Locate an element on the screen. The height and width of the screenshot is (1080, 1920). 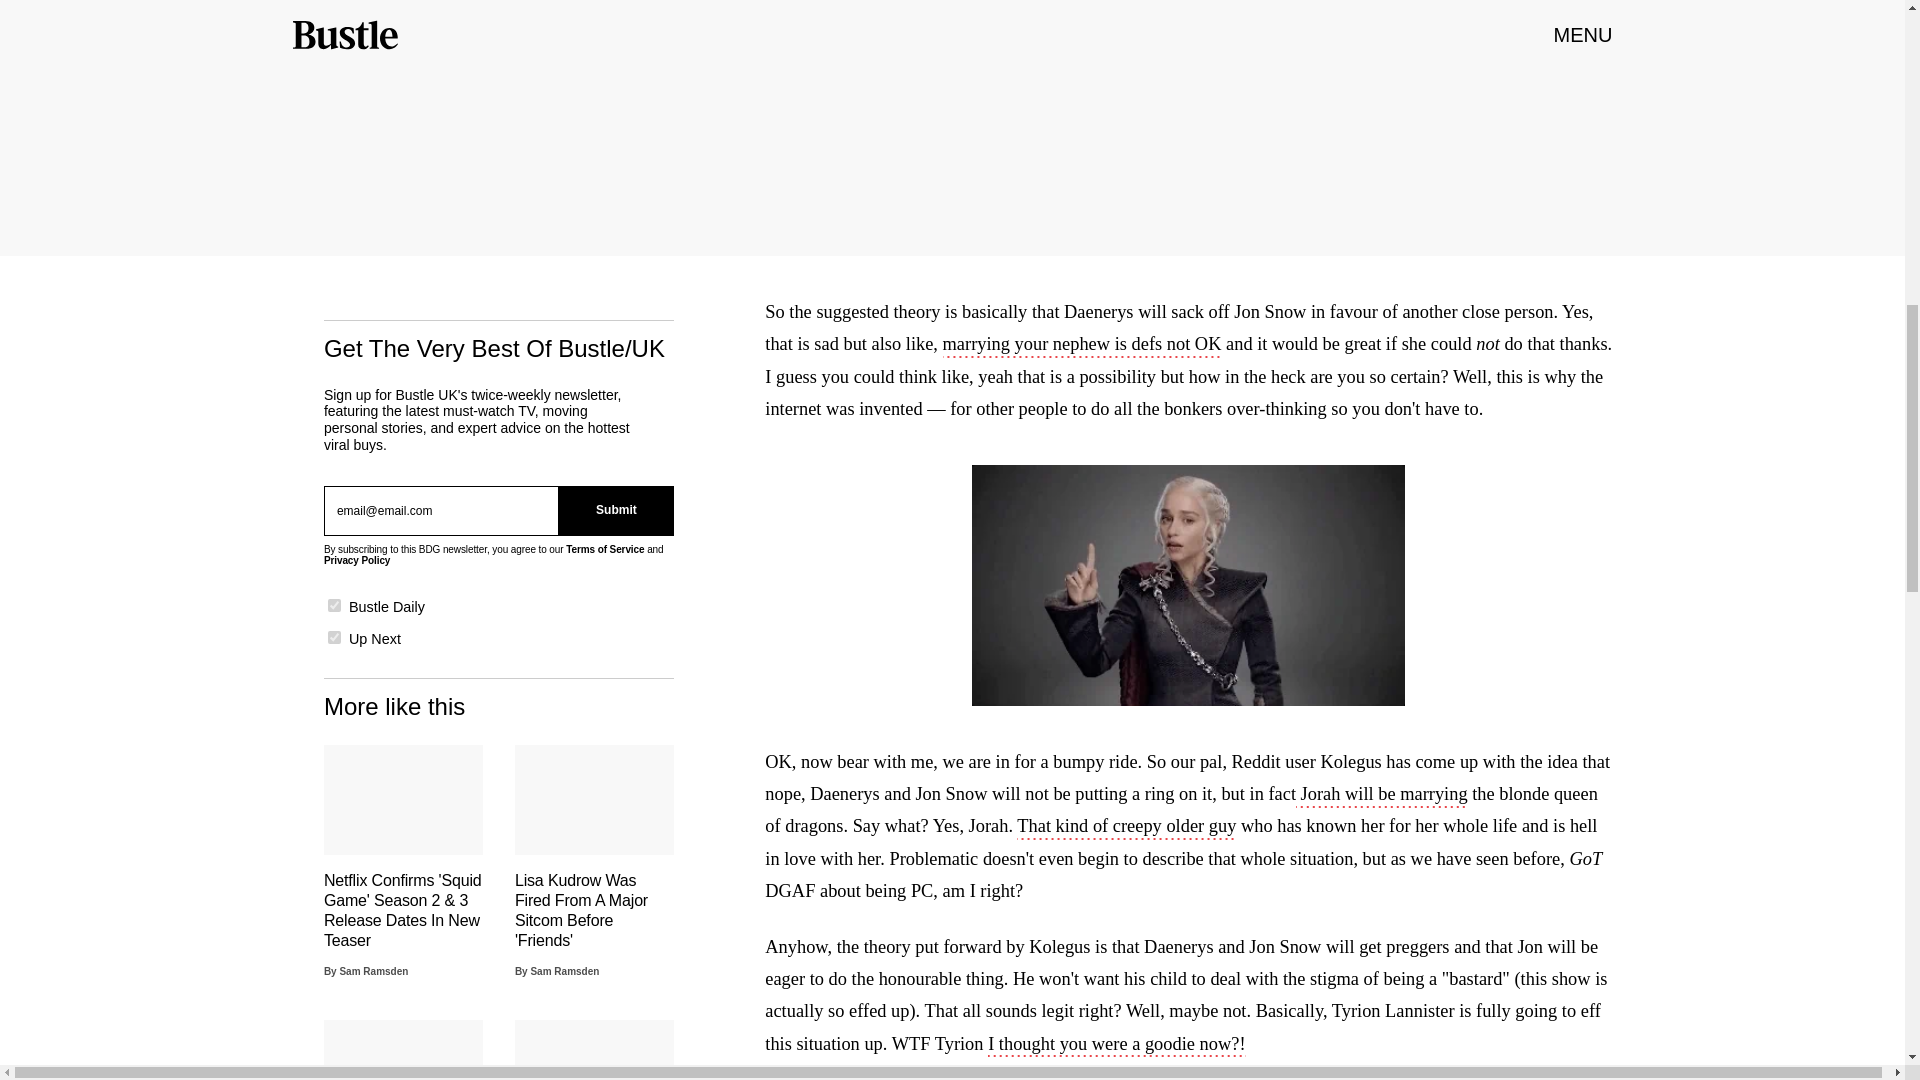
Jorah will be marrying is located at coordinates (1382, 796).